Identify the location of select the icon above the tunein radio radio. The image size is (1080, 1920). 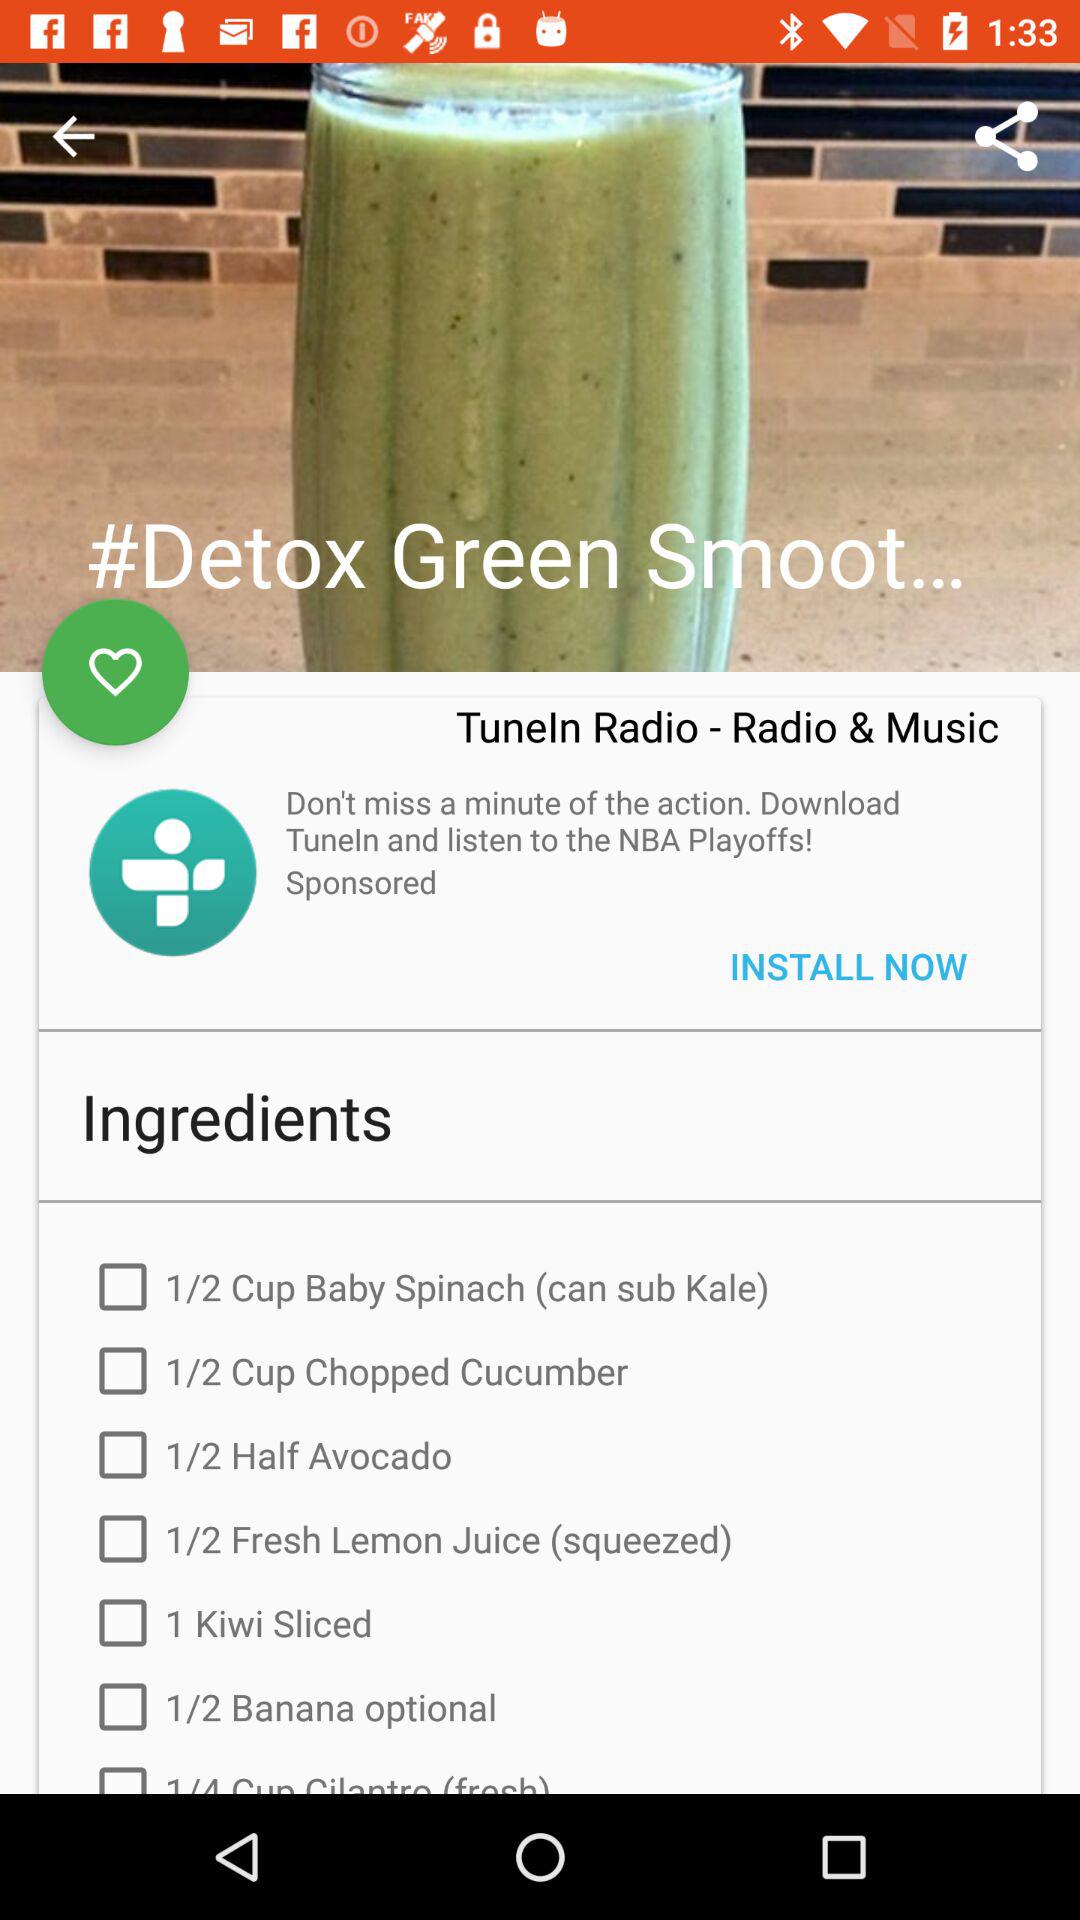
(1006, 136).